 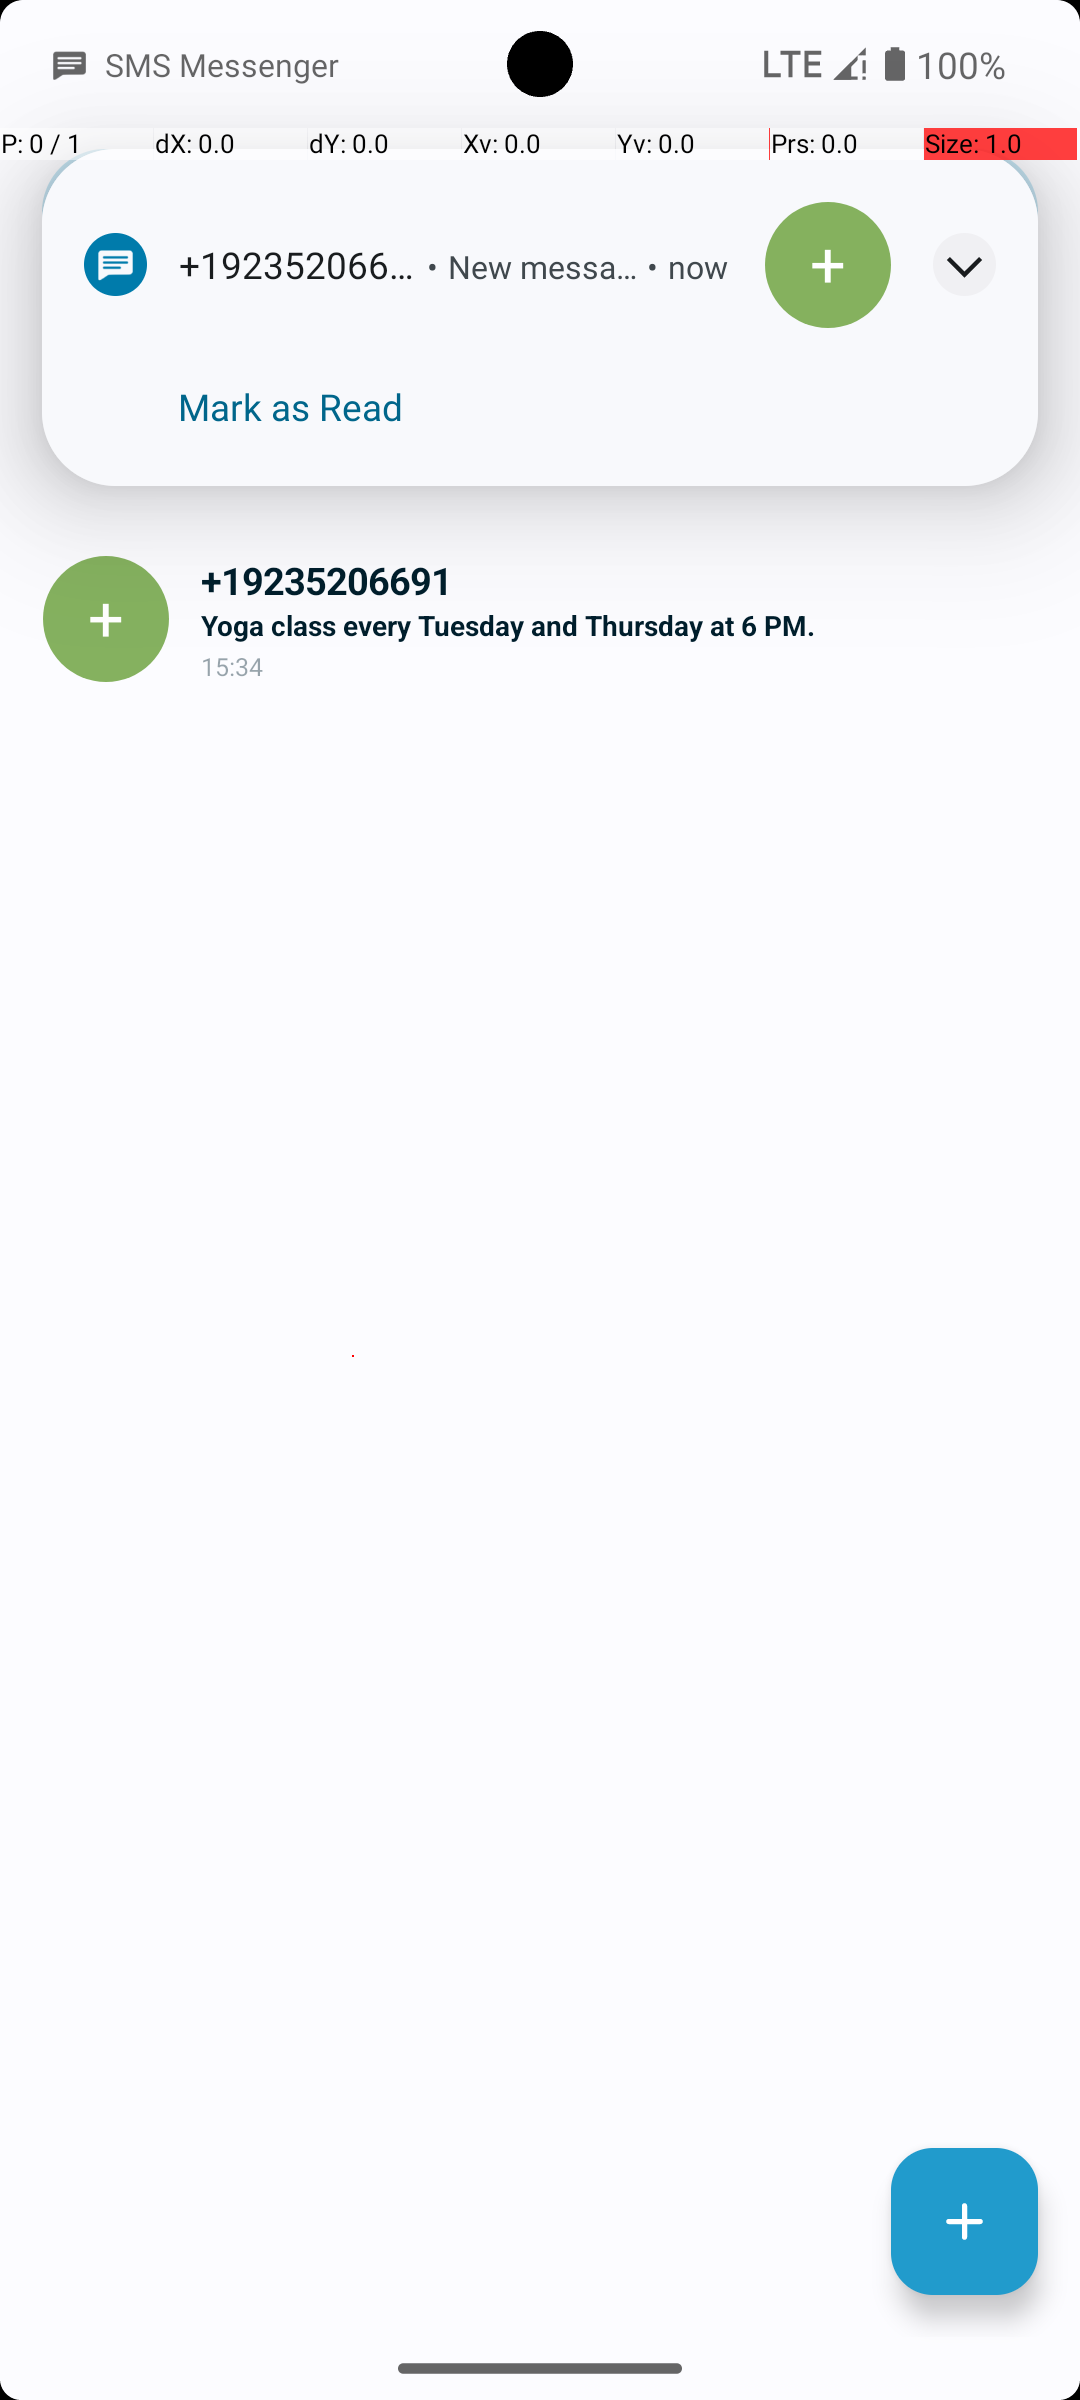 What do you see at coordinates (624, 364) in the screenshot?
I see `+15785288010` at bounding box center [624, 364].